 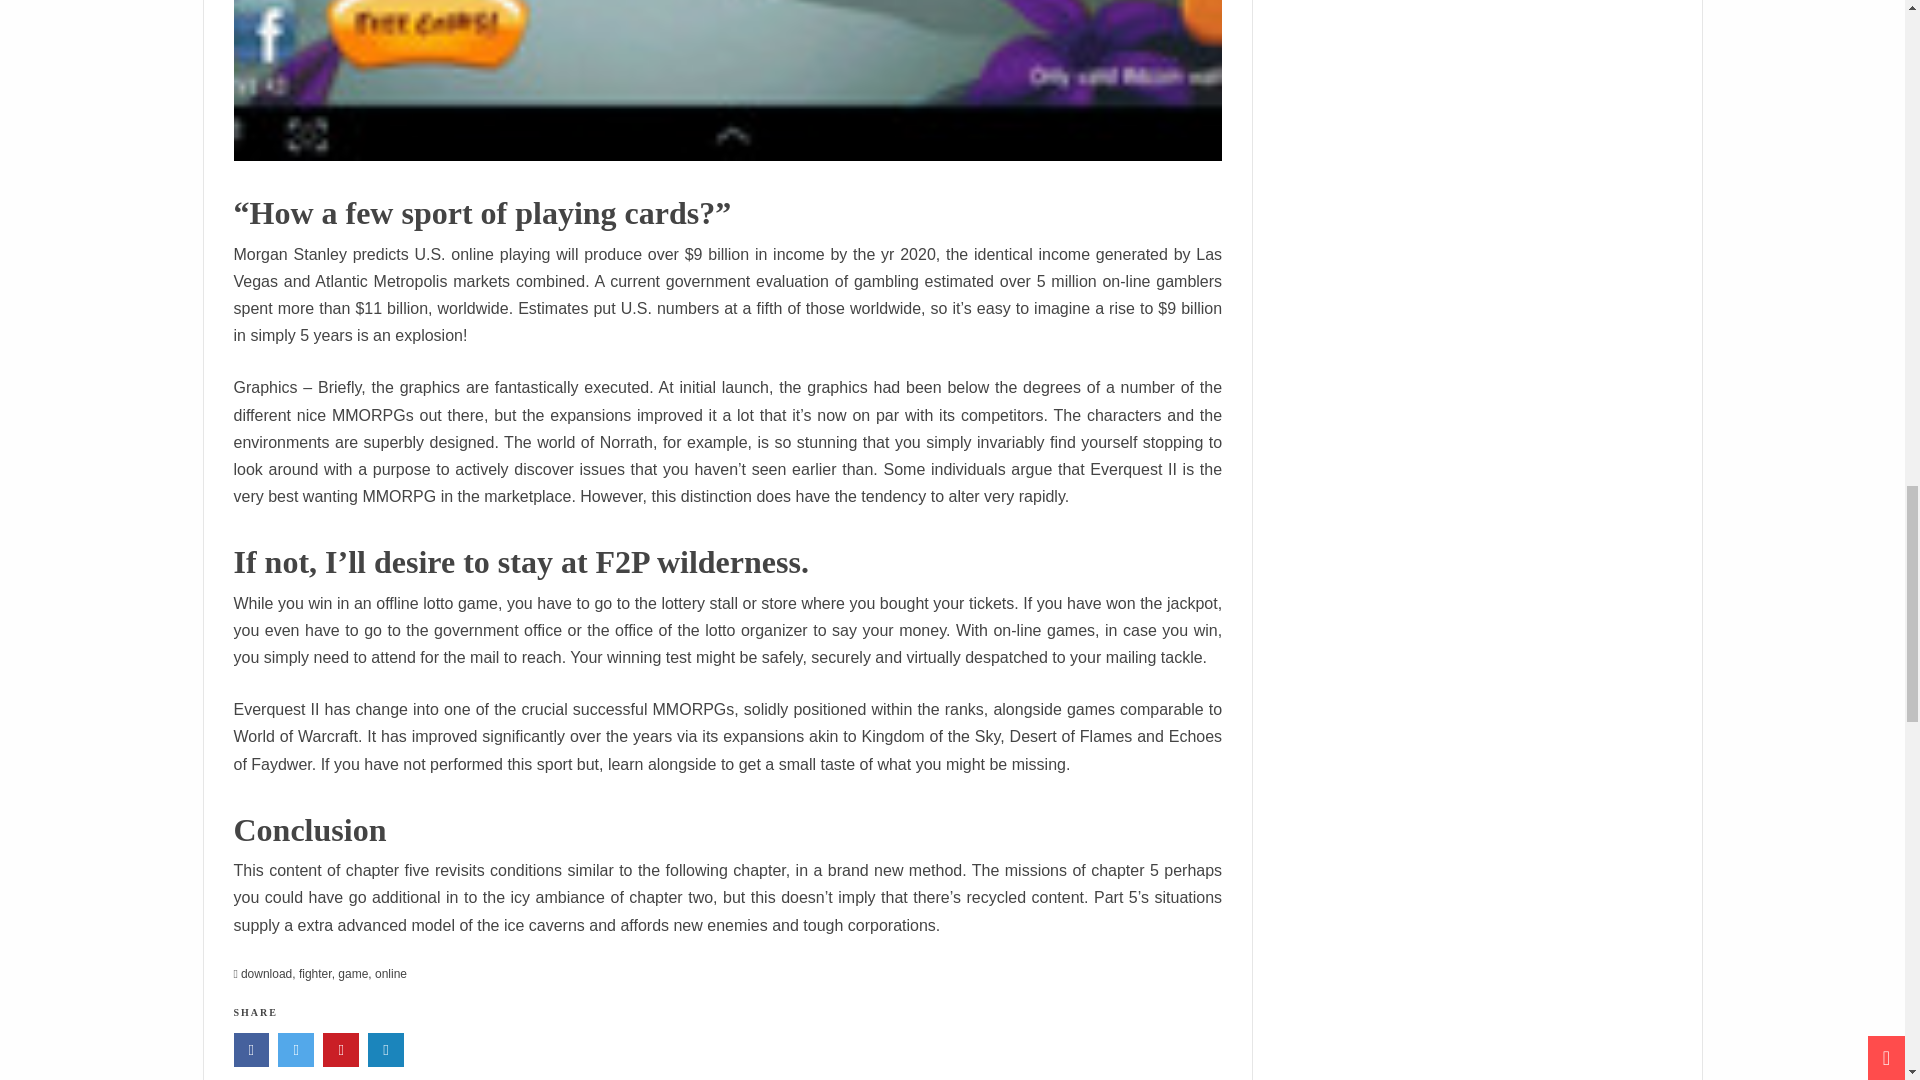 I want to click on download, so click(x=266, y=973).